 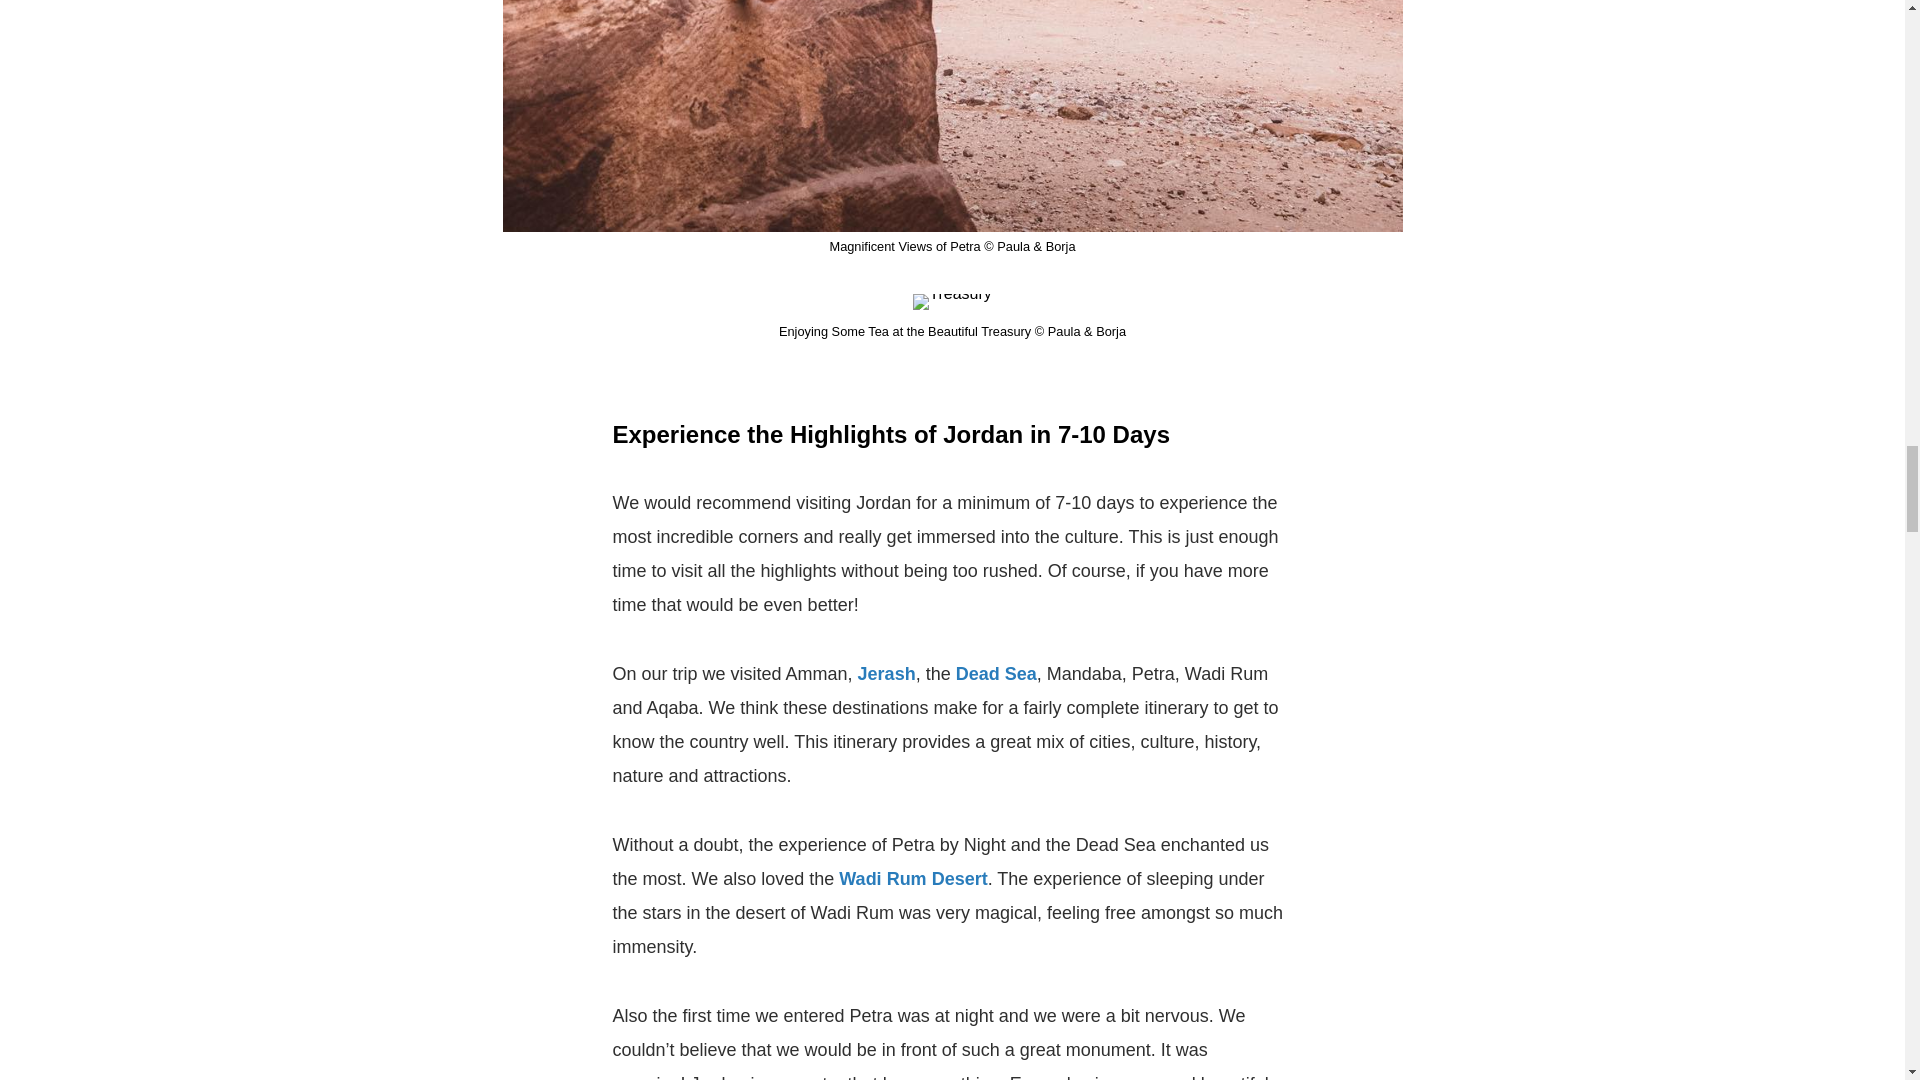 What do you see at coordinates (912, 878) in the screenshot?
I see `Wadi Rum Desert` at bounding box center [912, 878].